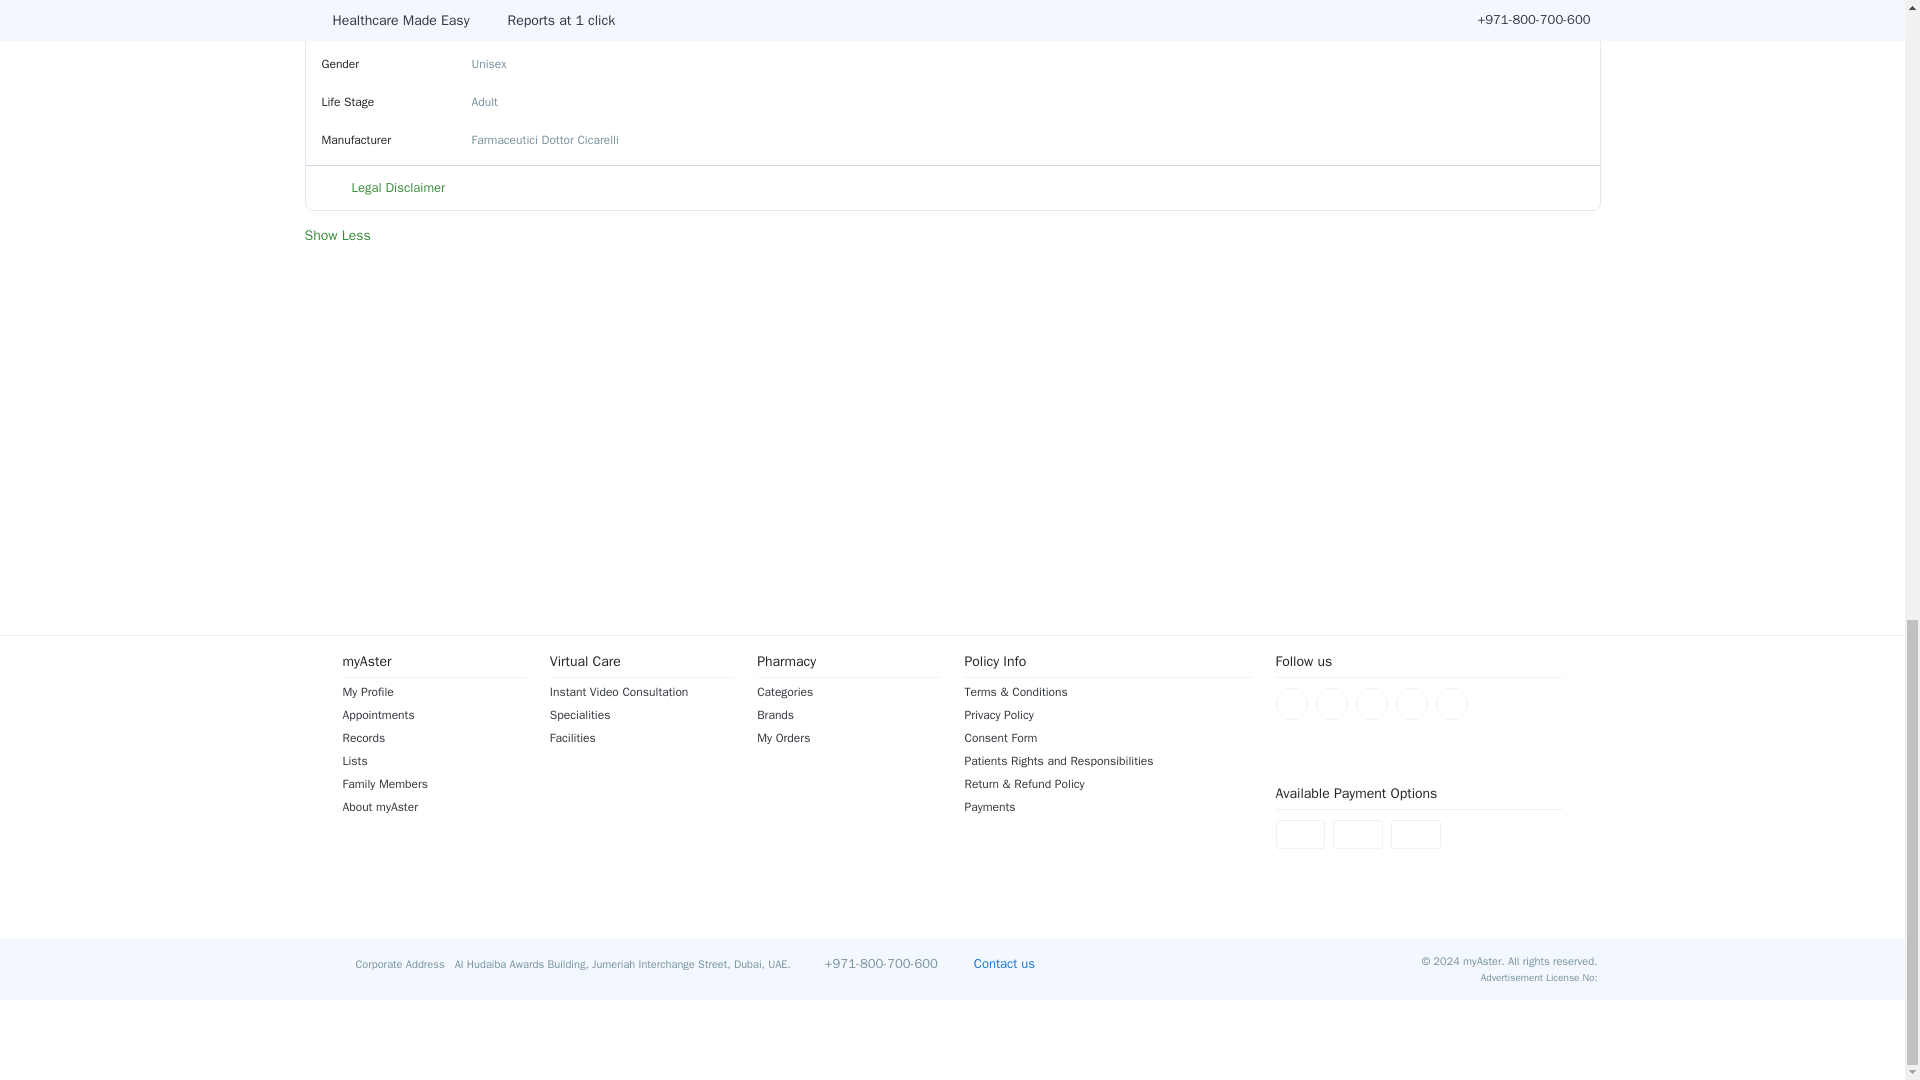 This screenshot has height=1080, width=1920. Describe the element at coordinates (432, 691) in the screenshot. I see `My Profile` at that location.